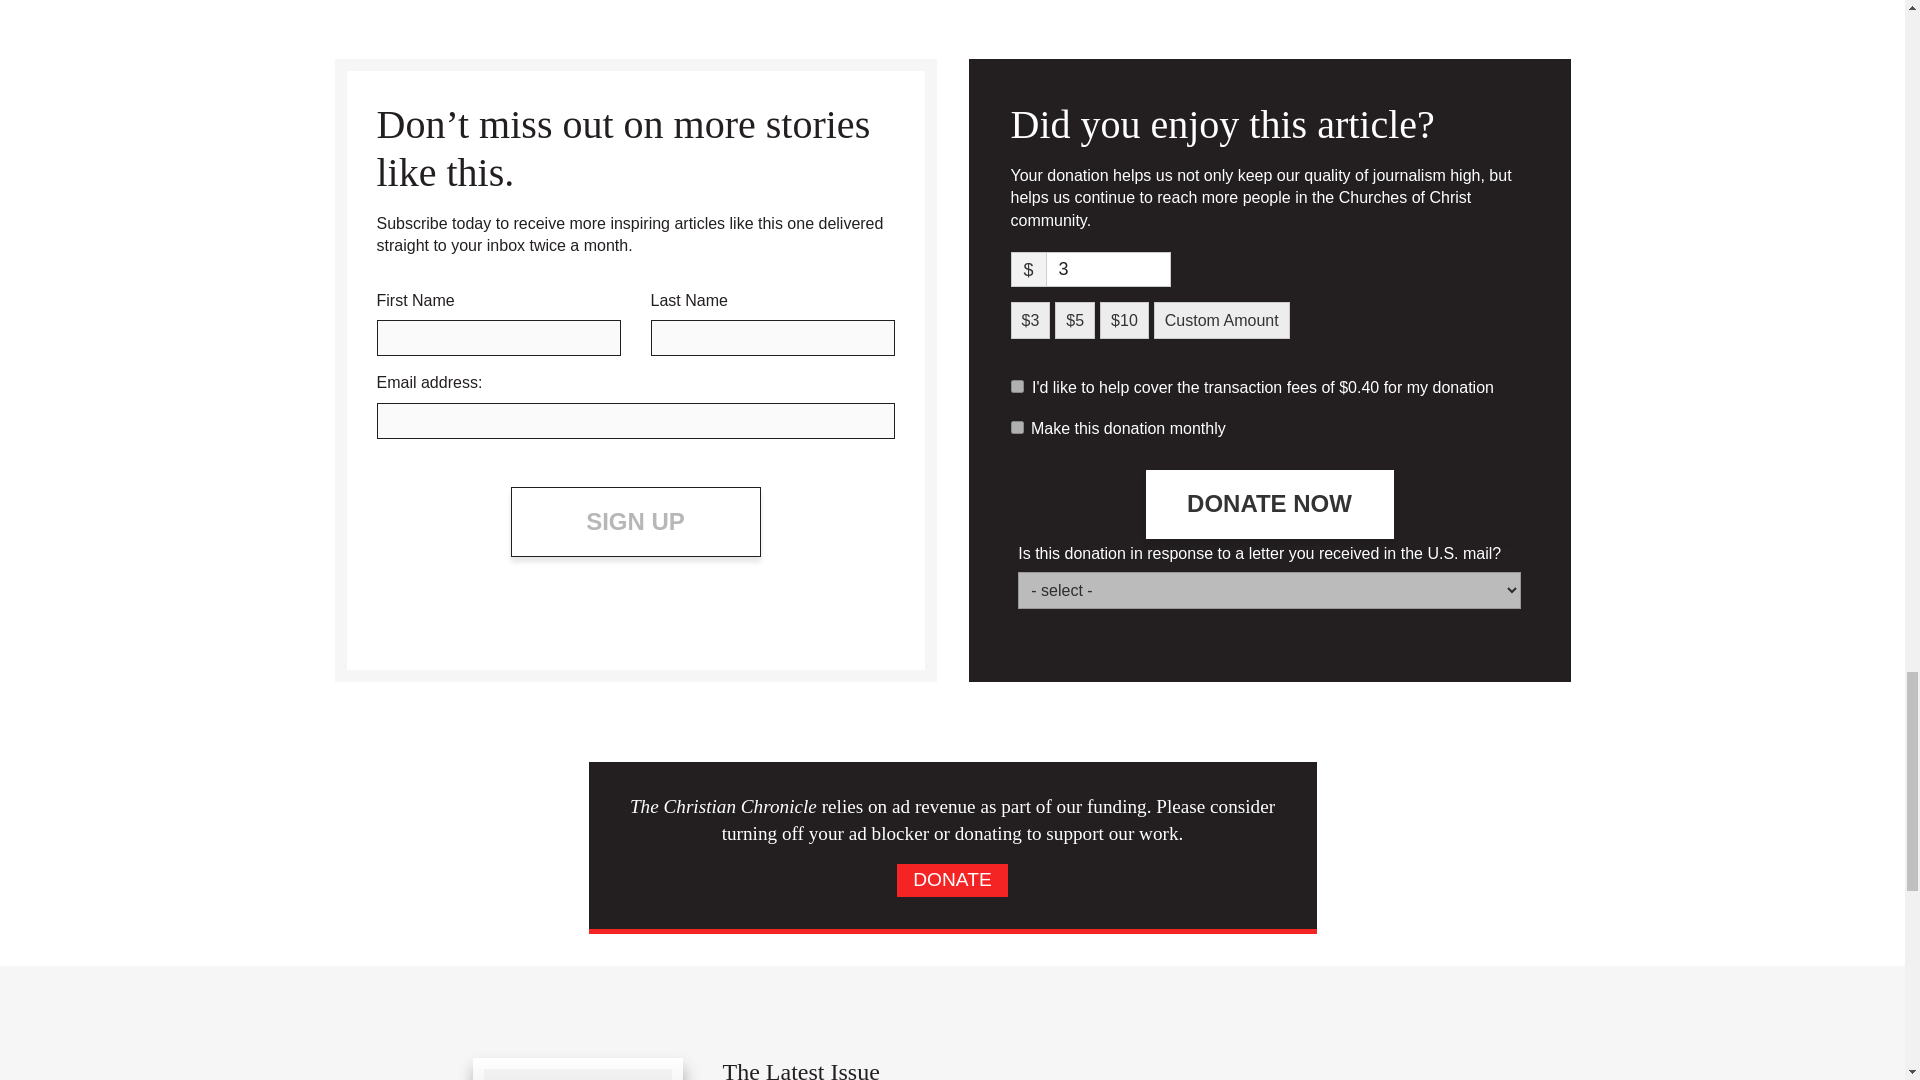 The height and width of the screenshot is (1080, 1920). Describe the element at coordinates (1016, 428) in the screenshot. I see `on` at that location.